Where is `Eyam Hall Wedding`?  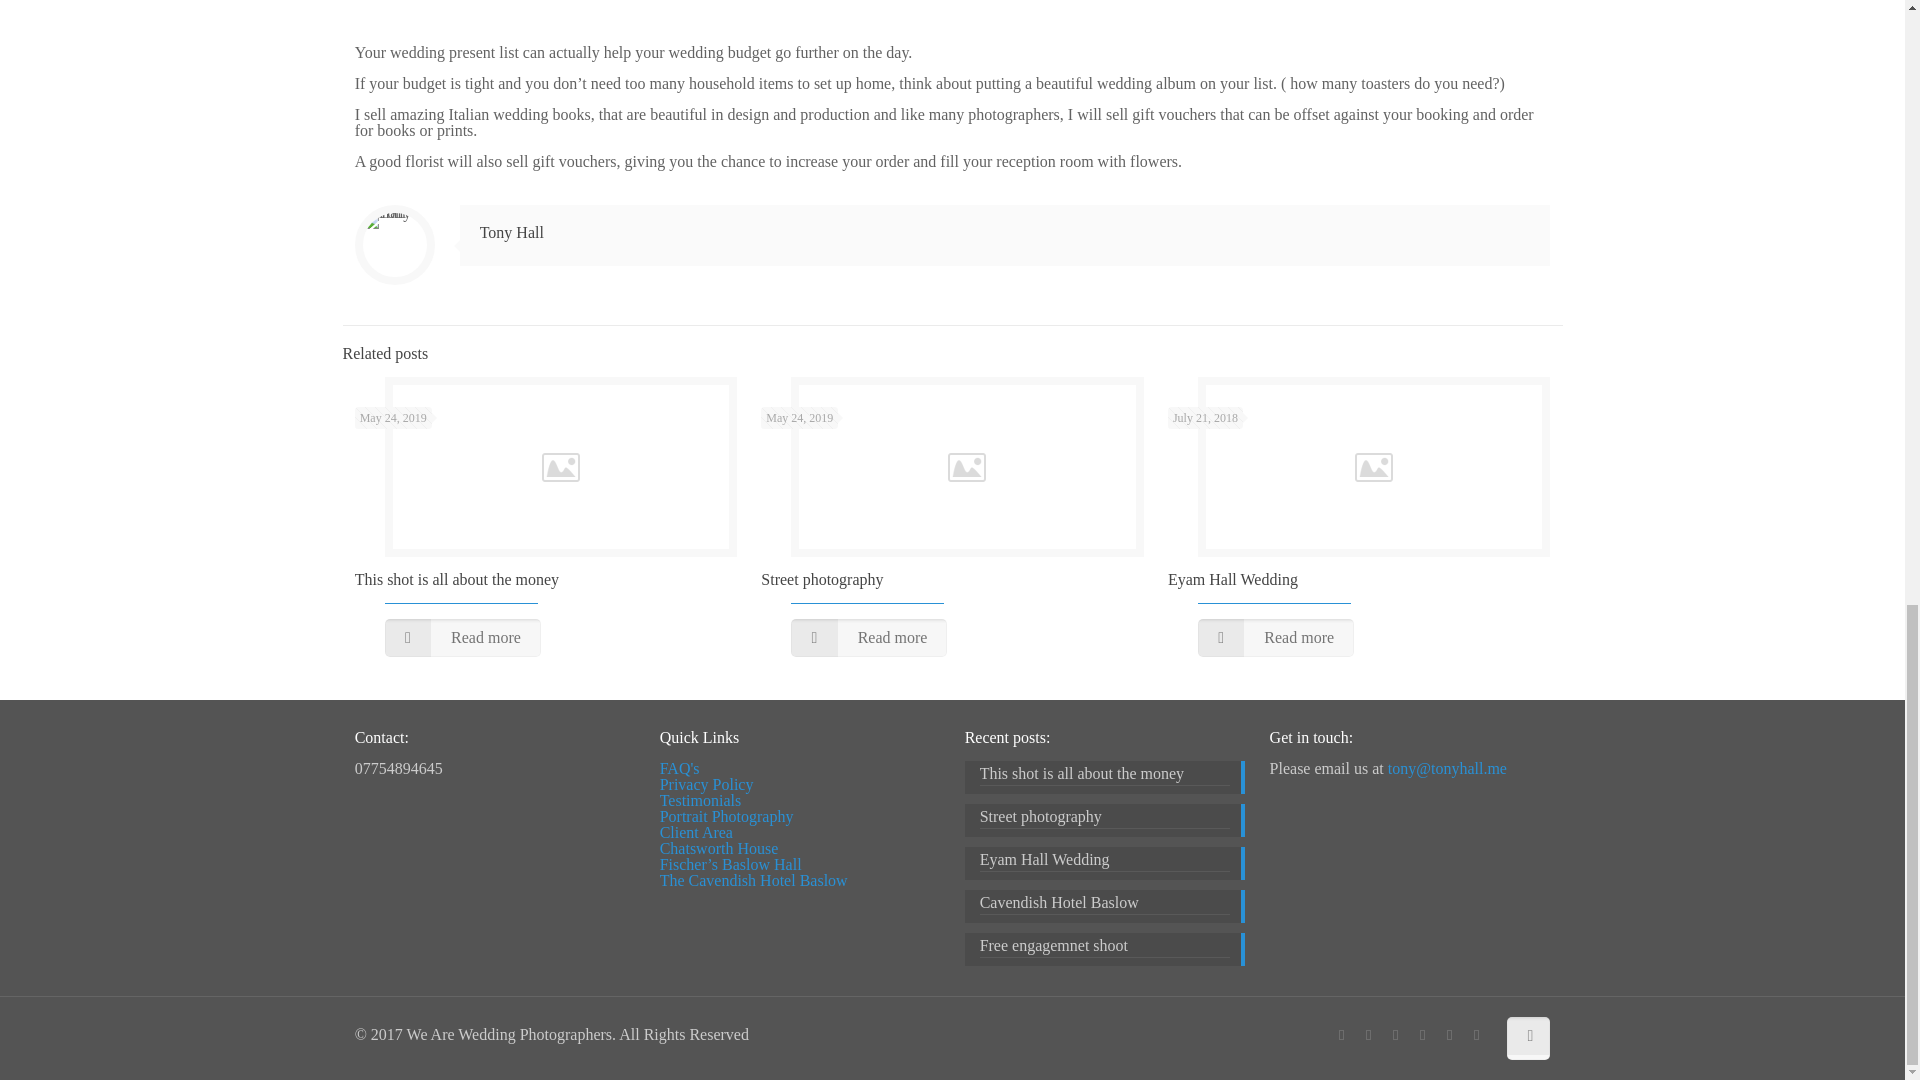
Eyam Hall Wedding is located at coordinates (1232, 579).